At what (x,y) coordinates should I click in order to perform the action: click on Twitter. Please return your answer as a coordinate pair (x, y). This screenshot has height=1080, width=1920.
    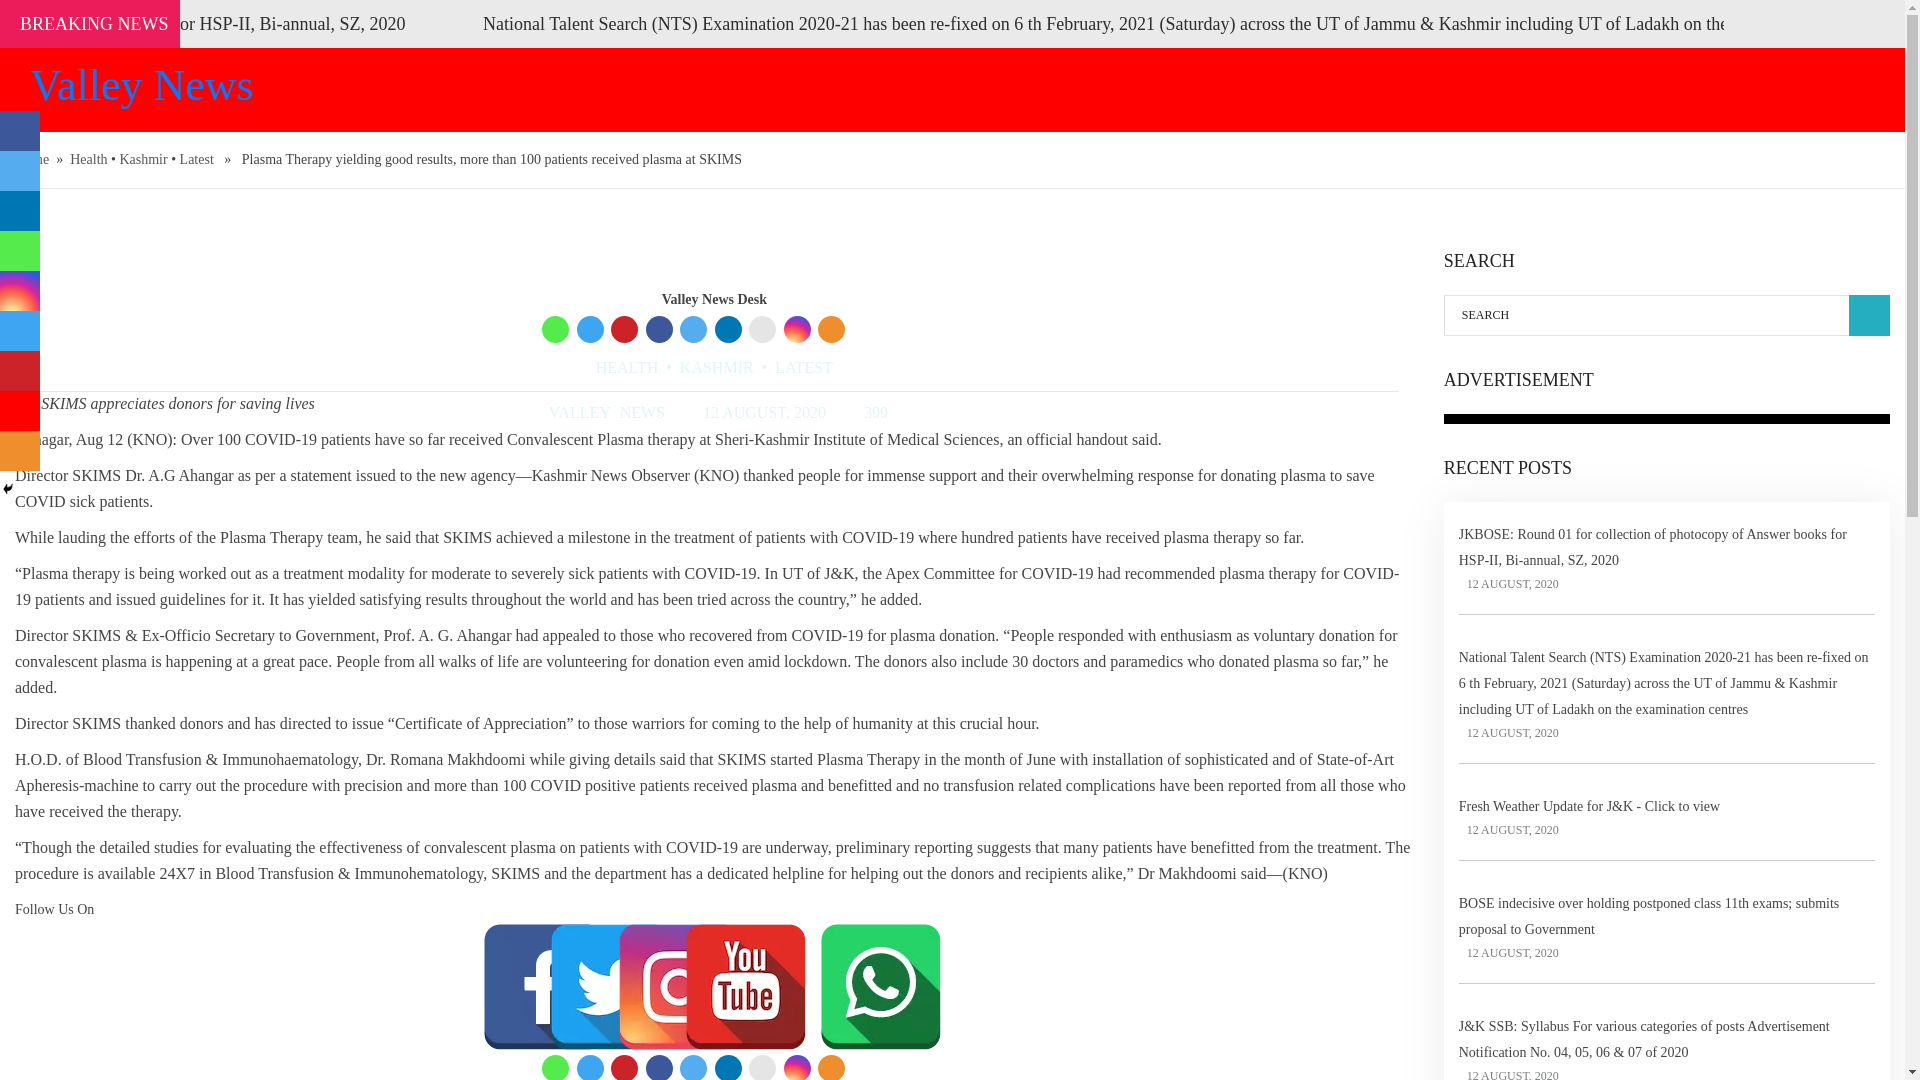
    Looking at the image, I should click on (692, 1068).